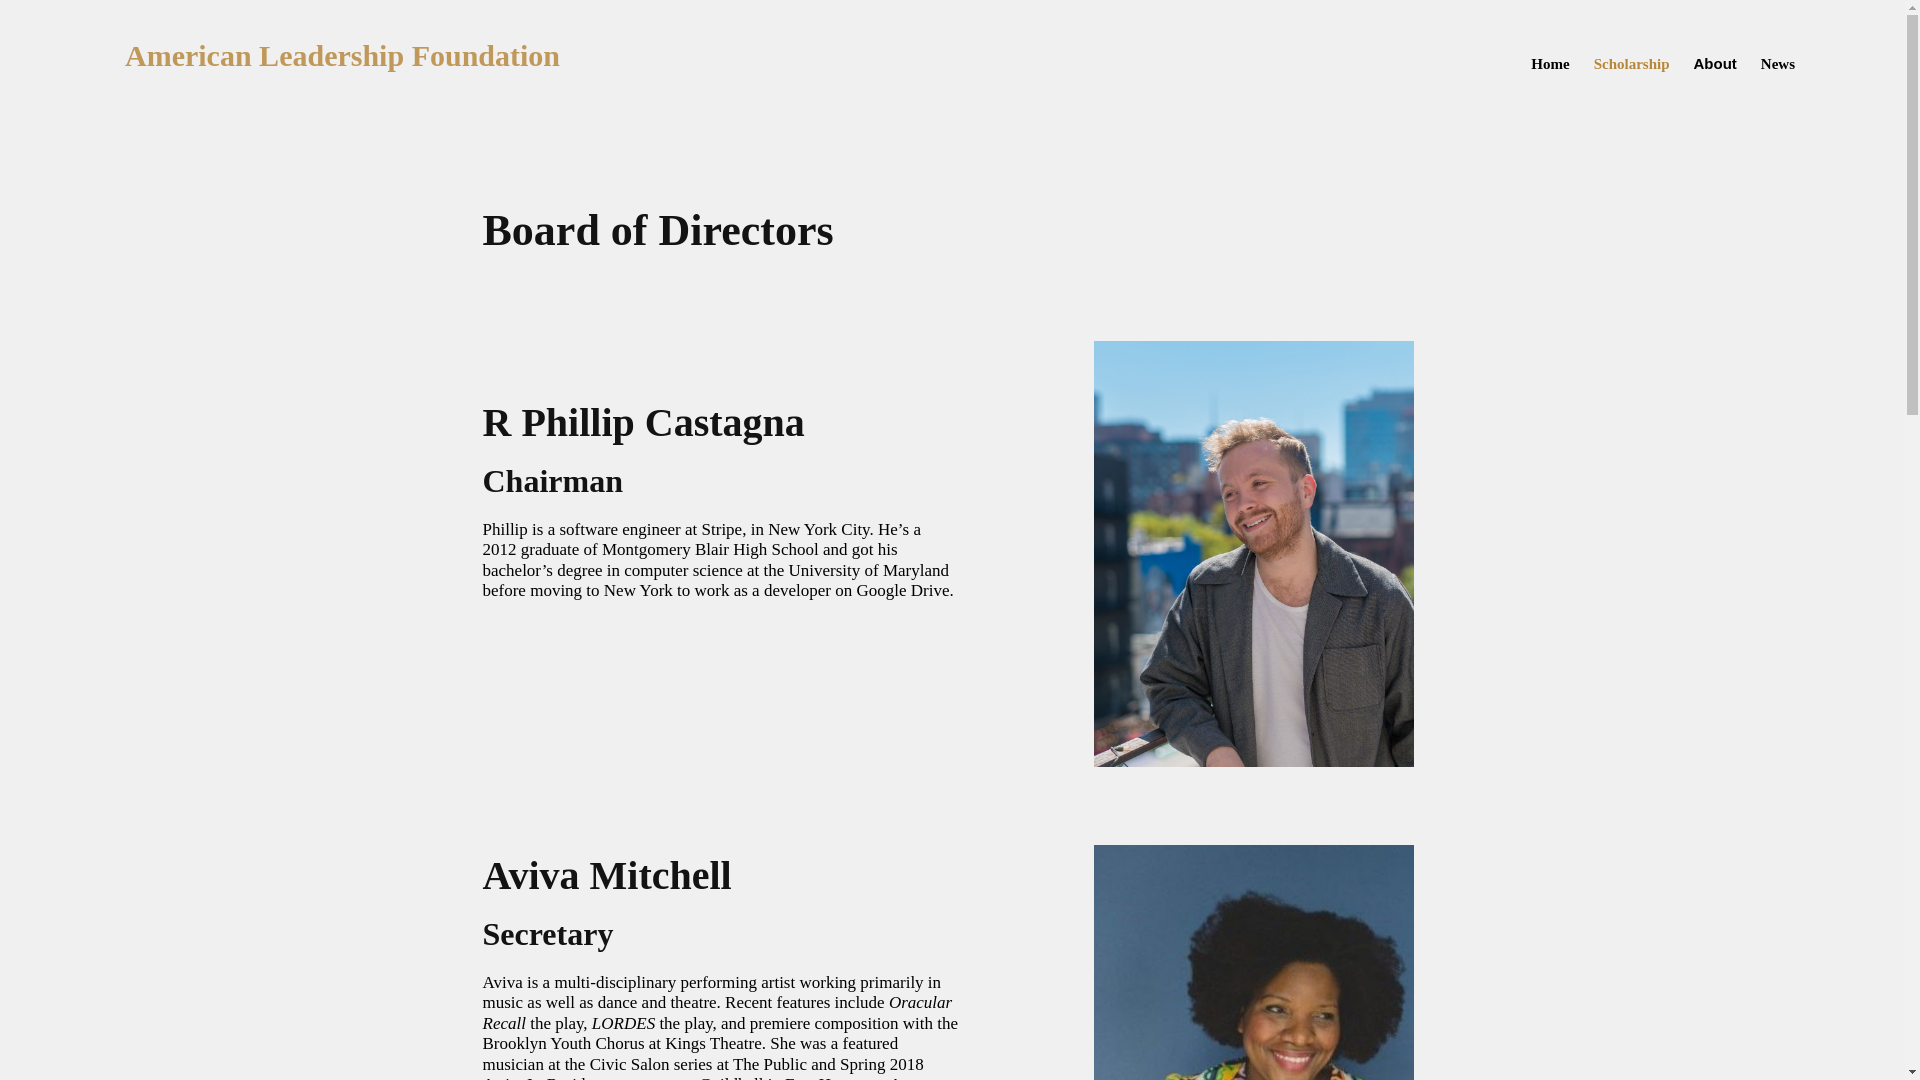 The height and width of the screenshot is (1080, 1920). What do you see at coordinates (342, 55) in the screenshot?
I see `American Leadership Foundation` at bounding box center [342, 55].